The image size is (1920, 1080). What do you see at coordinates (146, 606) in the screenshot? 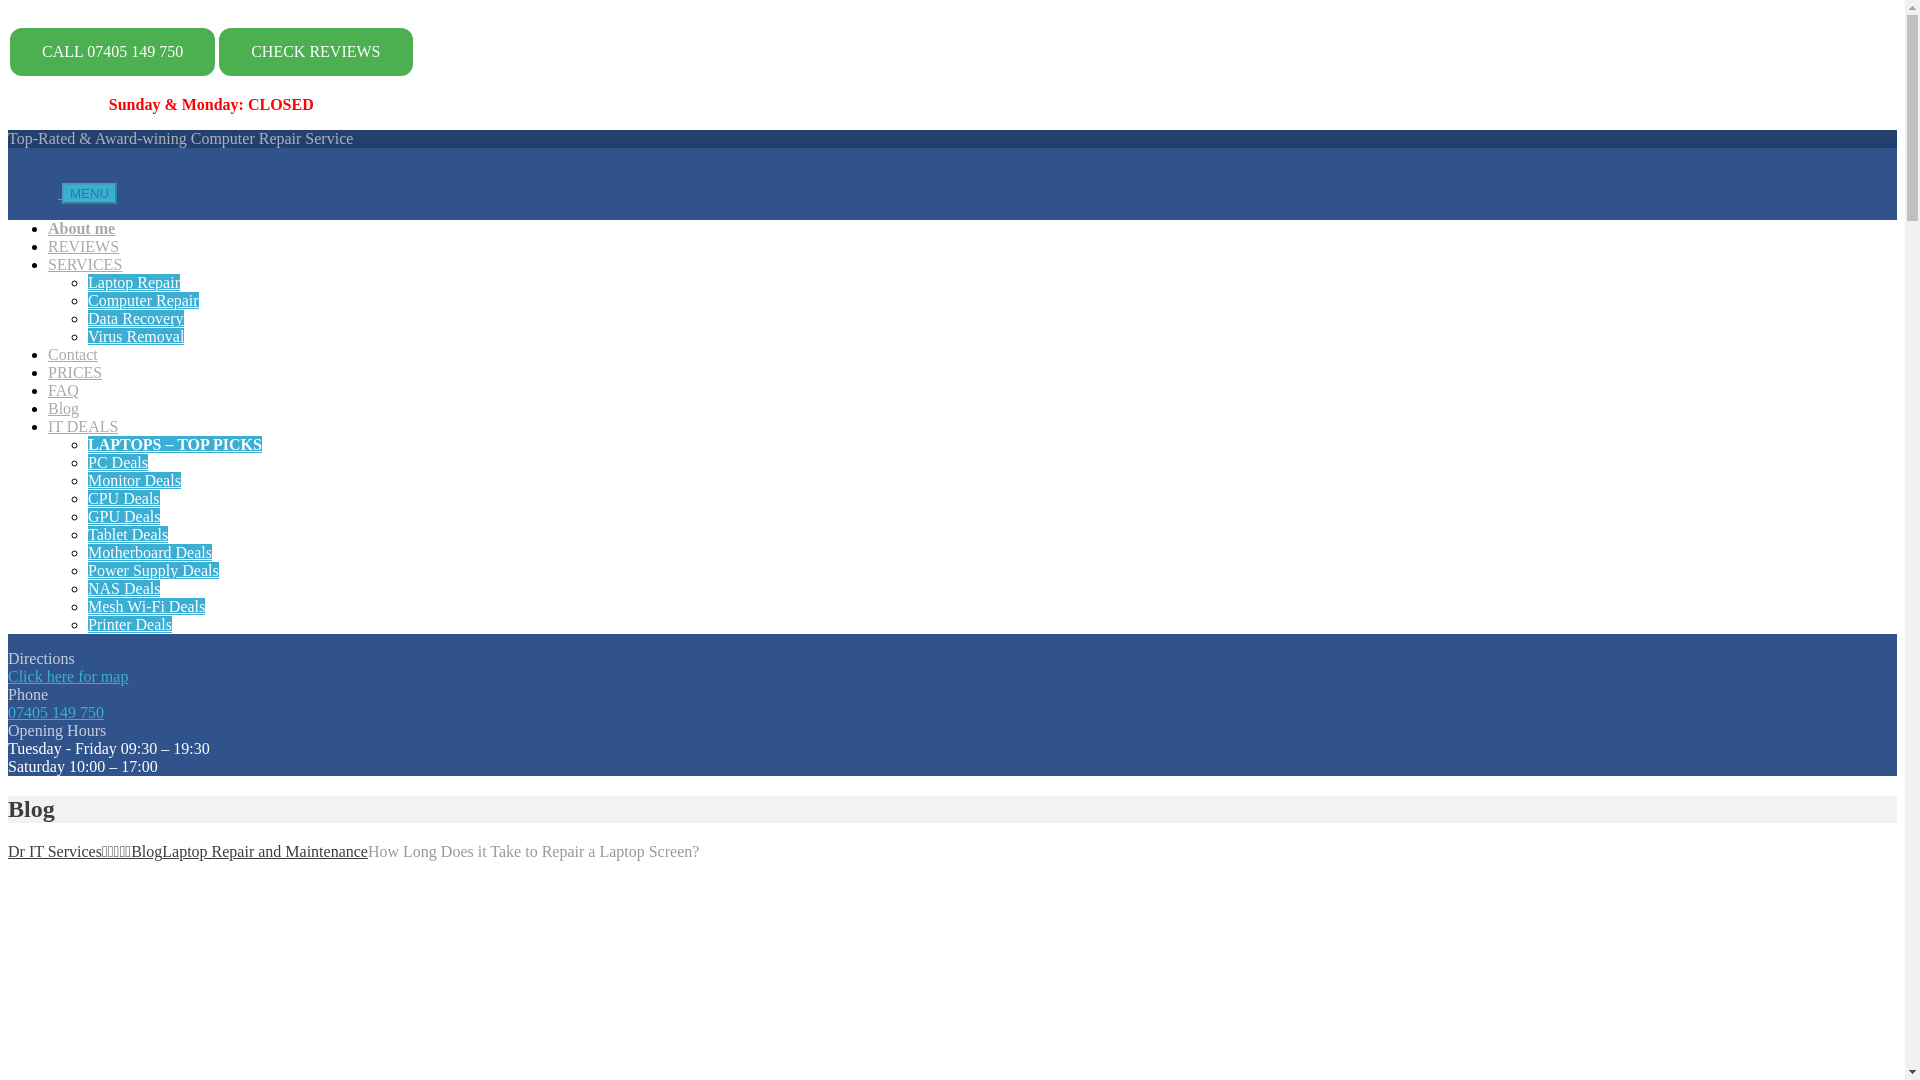
I see `Mesh Wi-Fi Deals` at bounding box center [146, 606].